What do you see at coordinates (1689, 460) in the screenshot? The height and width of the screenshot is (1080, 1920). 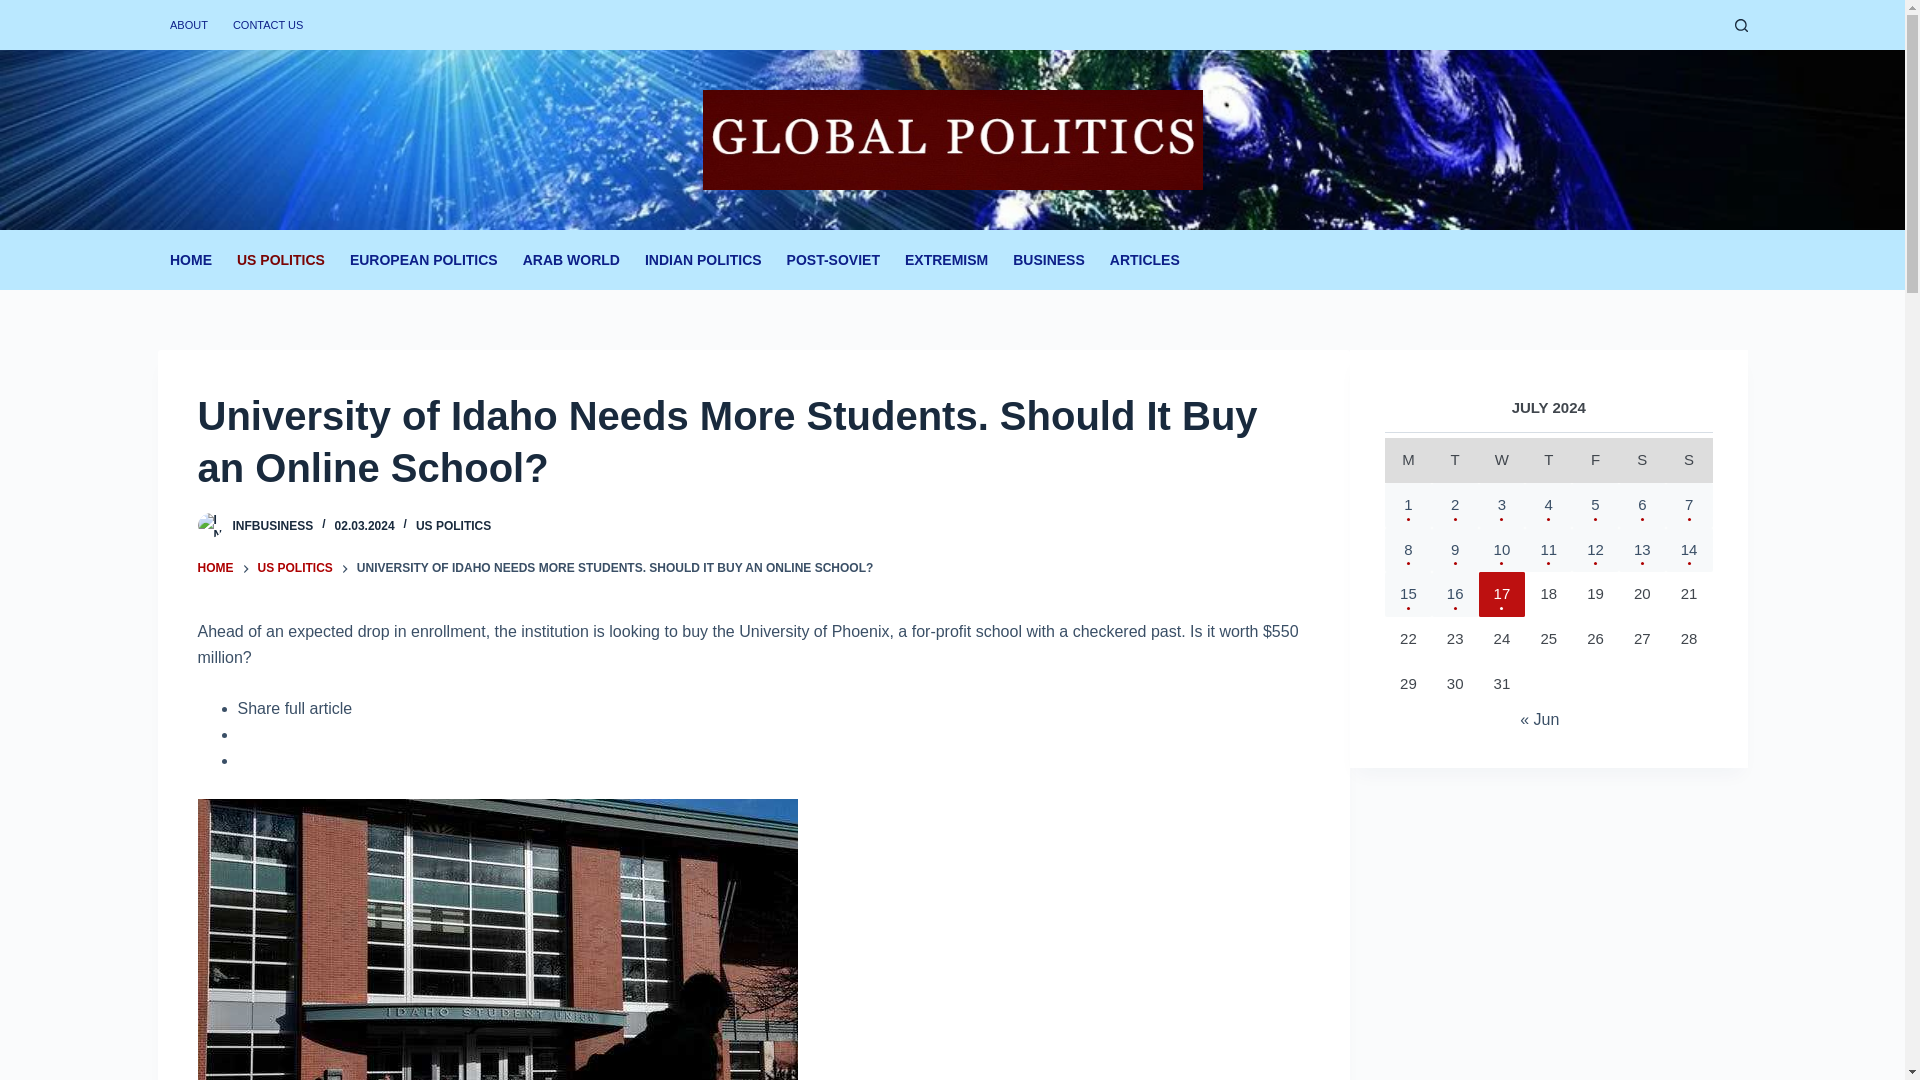 I see `Sunday` at bounding box center [1689, 460].